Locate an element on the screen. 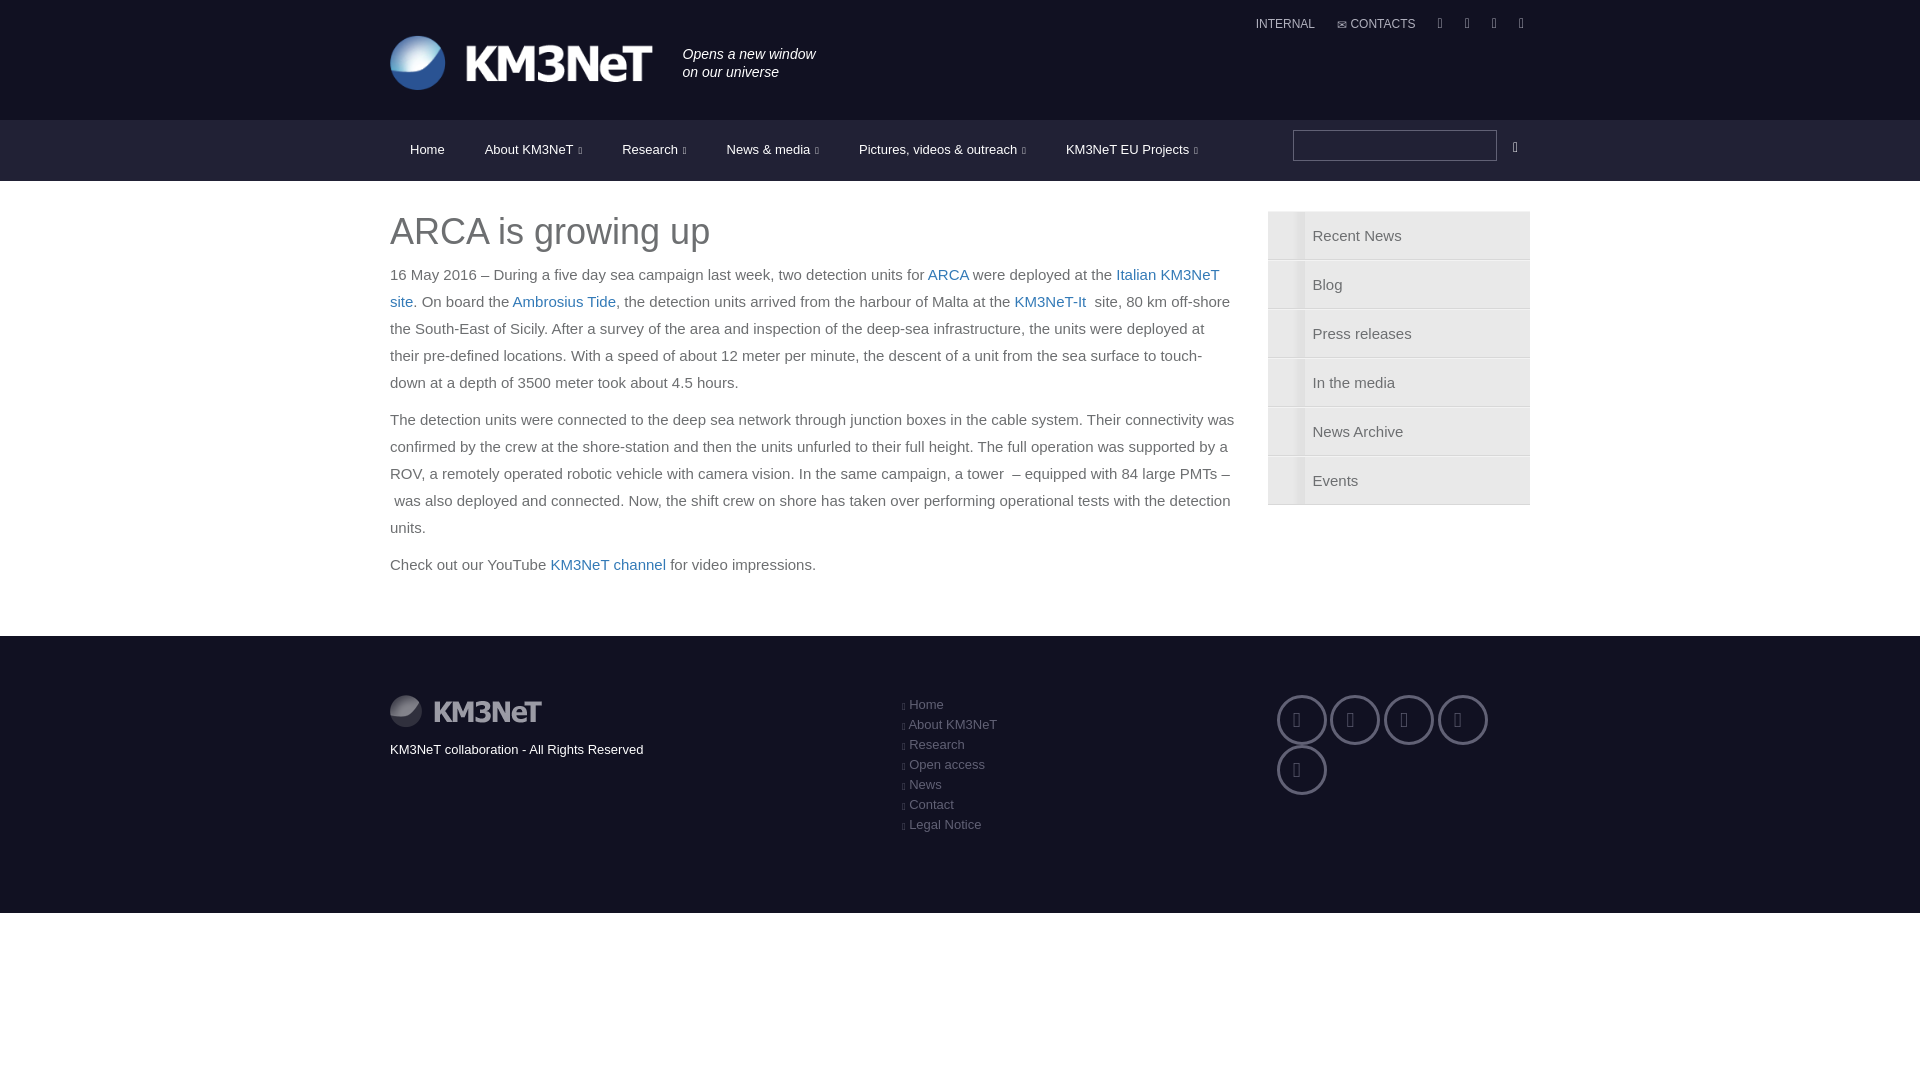 The image size is (1920, 1080). Cerca: is located at coordinates (1394, 144).